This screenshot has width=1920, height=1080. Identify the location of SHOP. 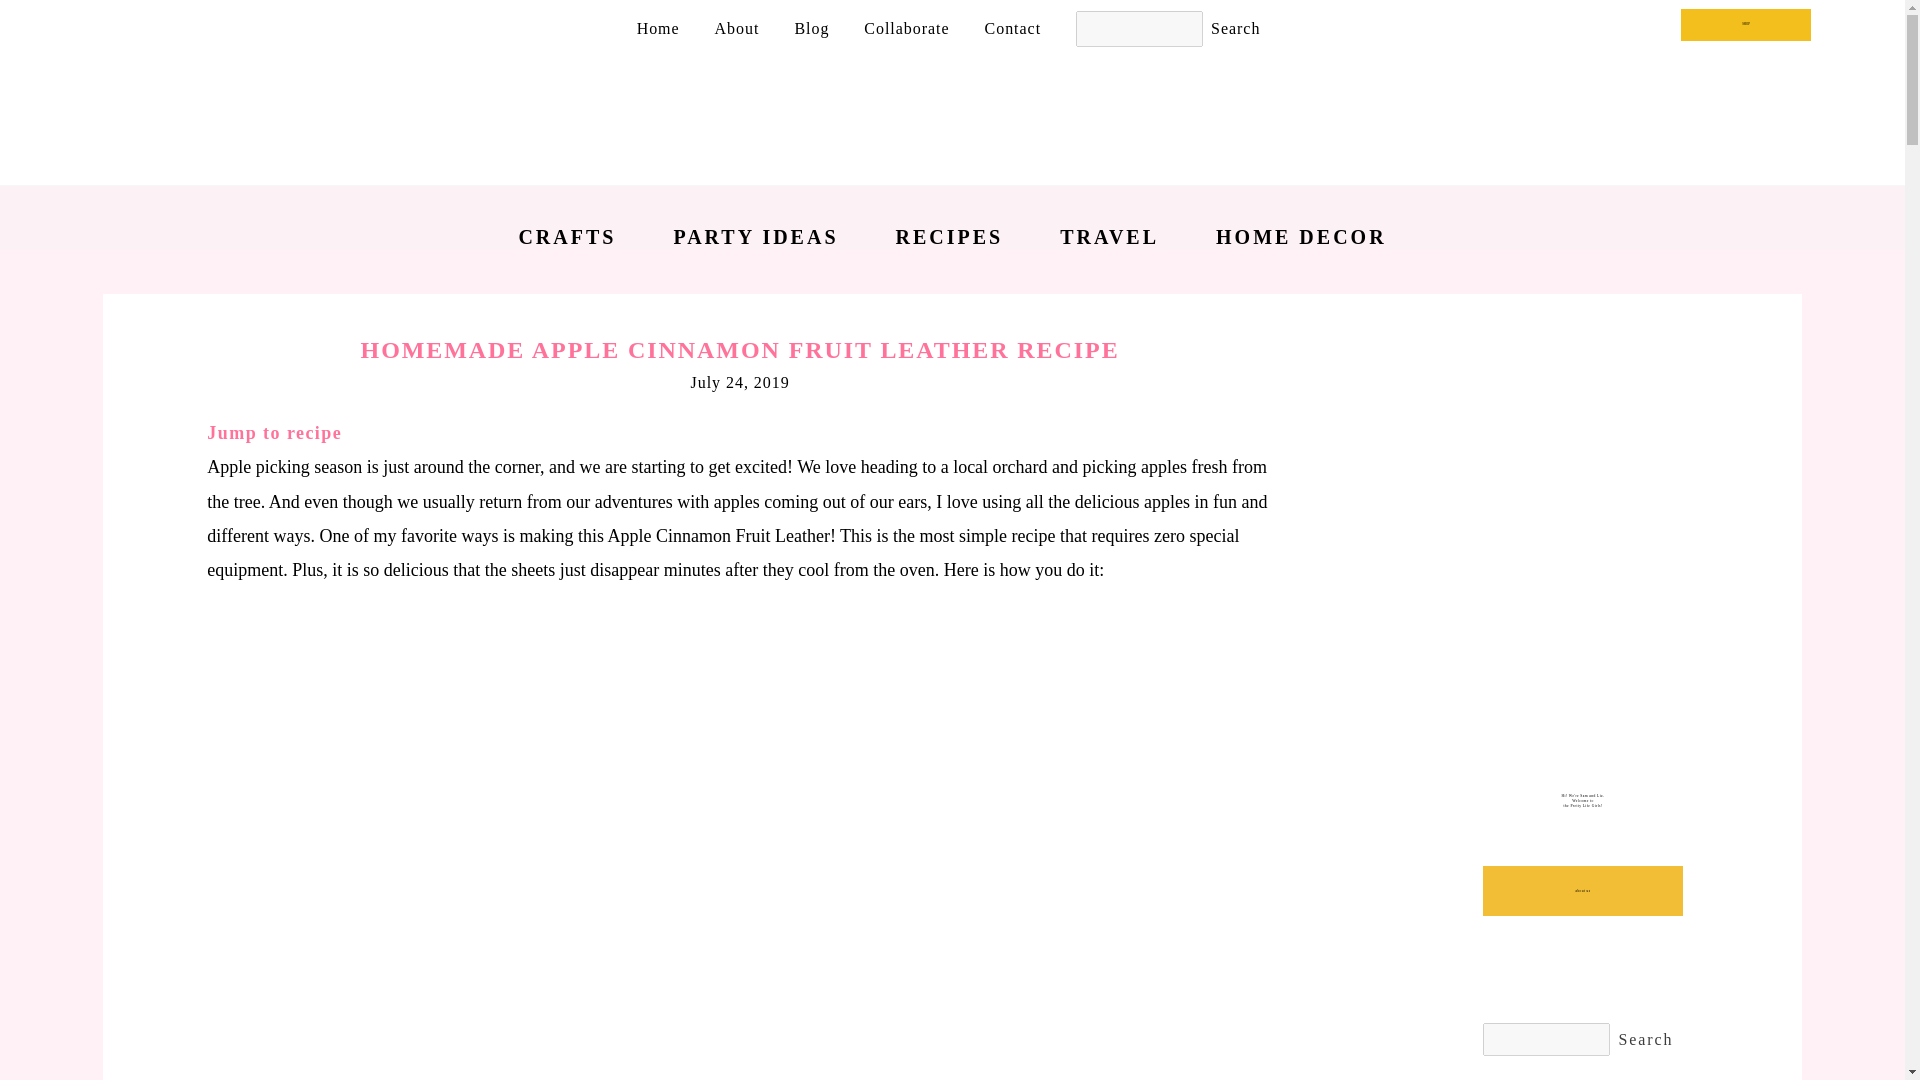
(1746, 24).